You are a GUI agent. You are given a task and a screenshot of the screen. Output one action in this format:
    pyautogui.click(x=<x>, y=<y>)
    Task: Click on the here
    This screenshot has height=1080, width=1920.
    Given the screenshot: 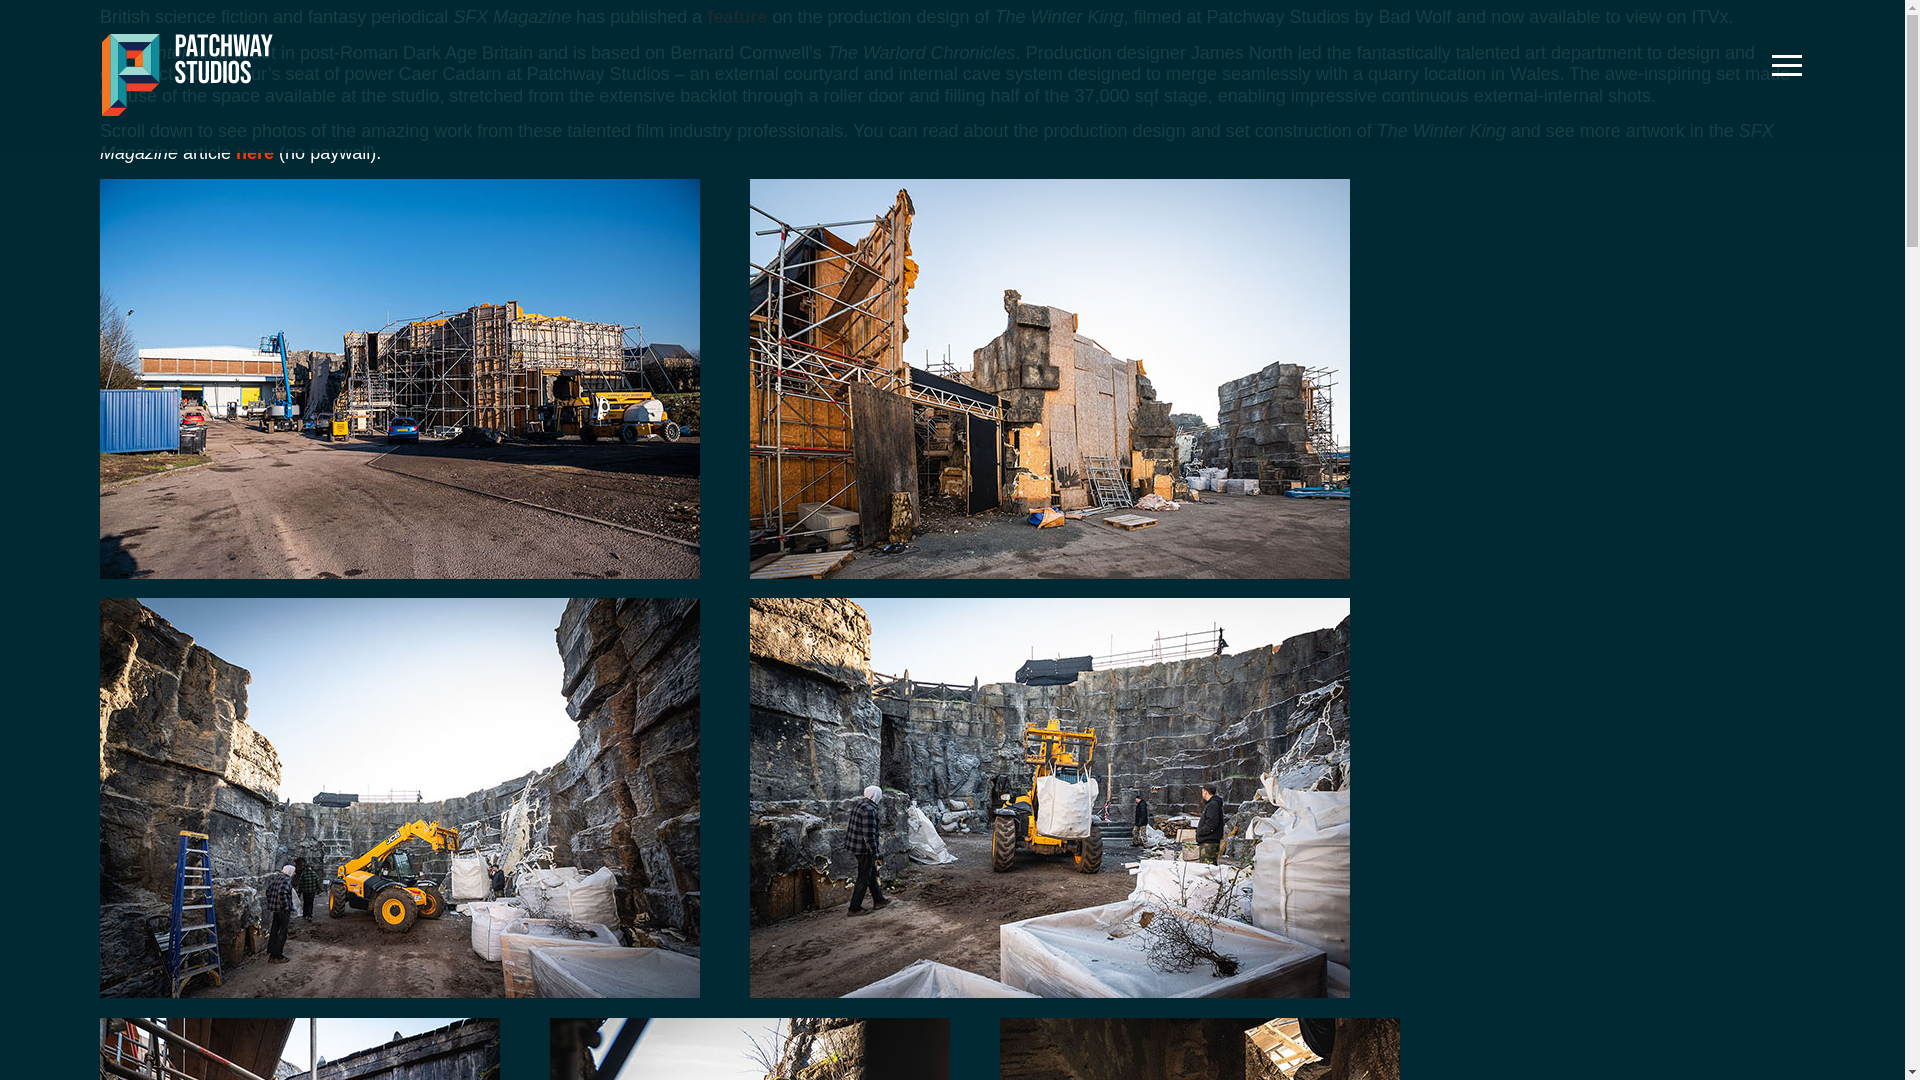 What is the action you would take?
    pyautogui.click(x=255, y=152)
    